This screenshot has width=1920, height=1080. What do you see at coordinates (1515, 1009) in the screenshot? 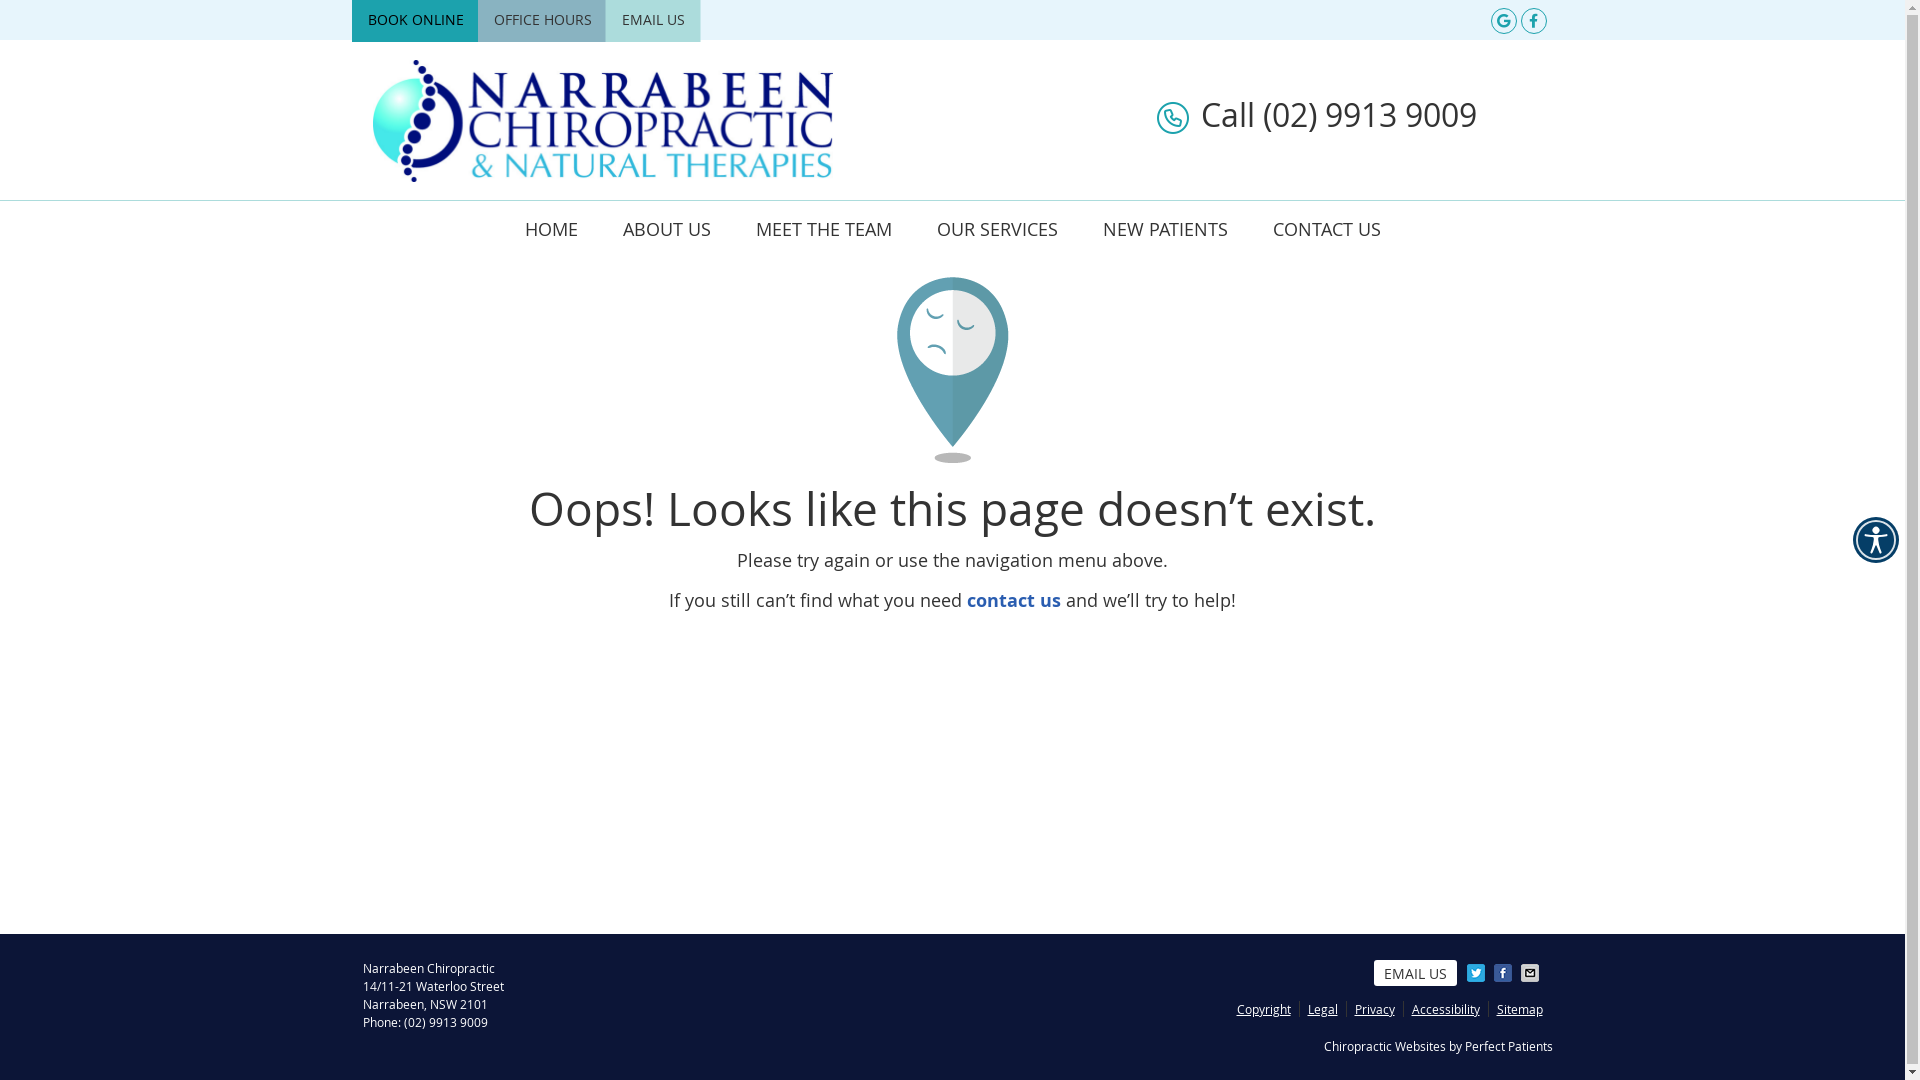
I see `Sitemap` at bounding box center [1515, 1009].